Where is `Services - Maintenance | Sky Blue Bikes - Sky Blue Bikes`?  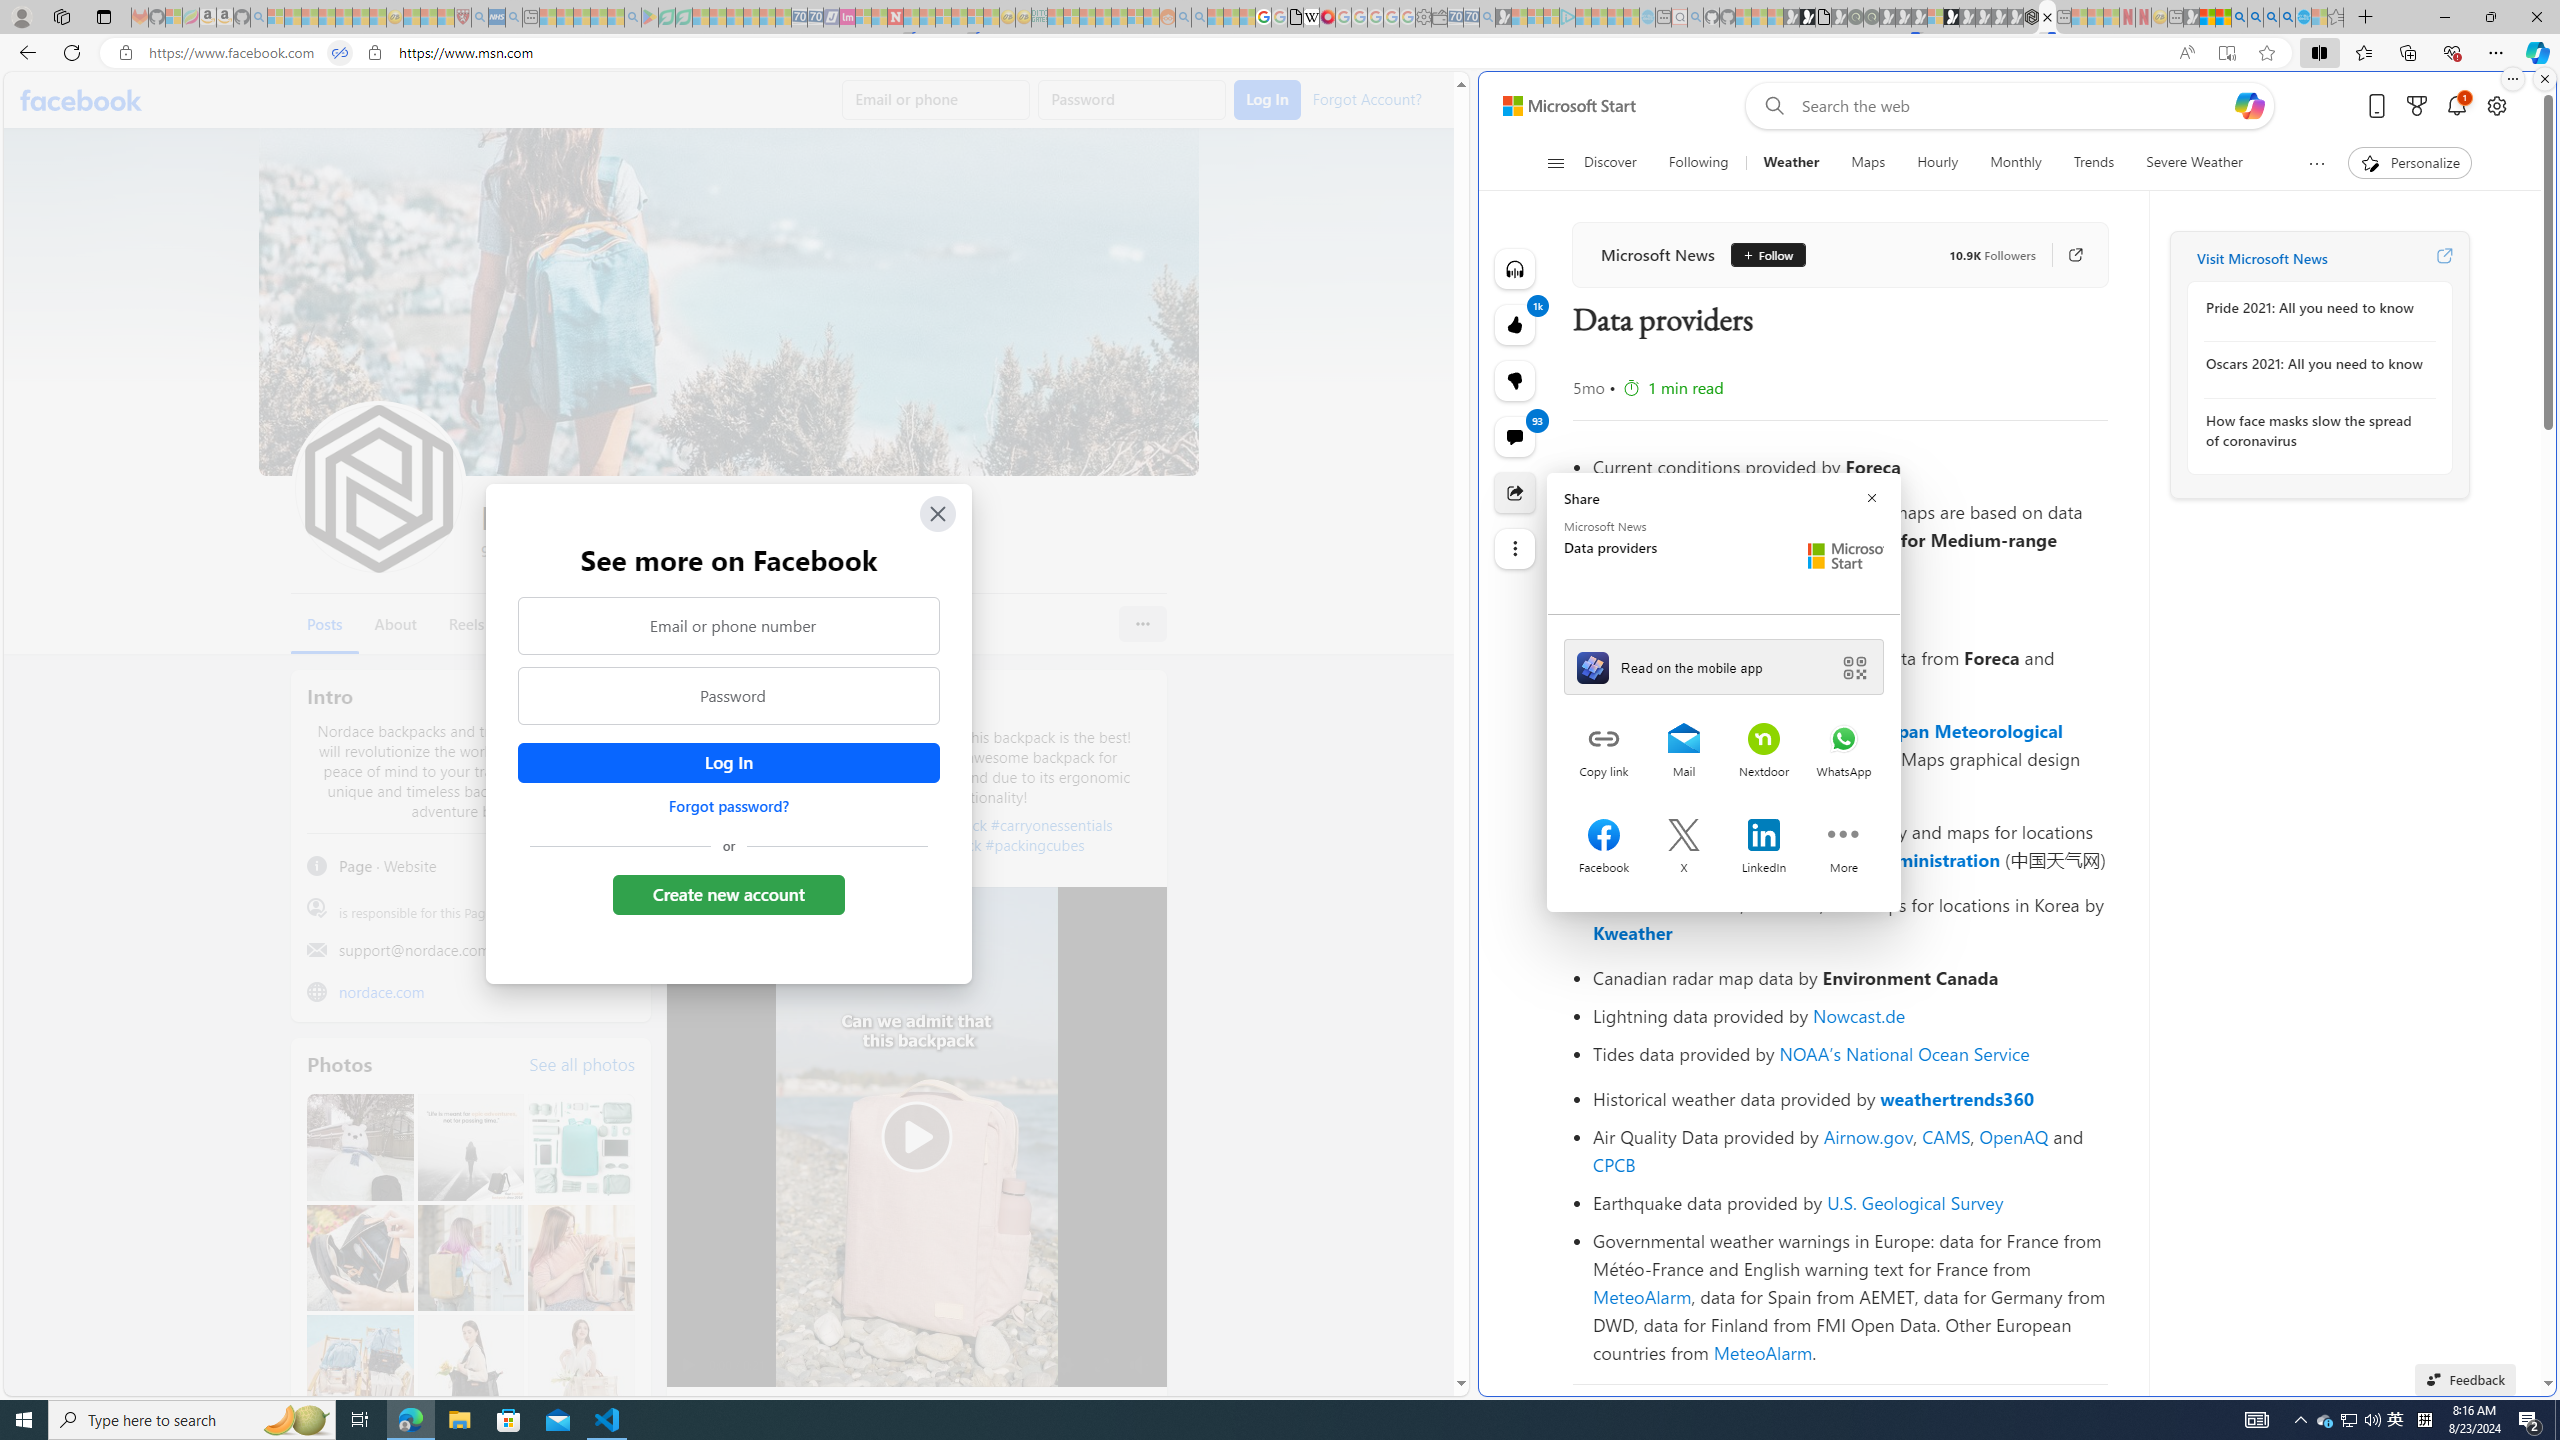
Services - Maintenance | Sky Blue Bikes - Sky Blue Bikes is located at coordinates (2302, 17).